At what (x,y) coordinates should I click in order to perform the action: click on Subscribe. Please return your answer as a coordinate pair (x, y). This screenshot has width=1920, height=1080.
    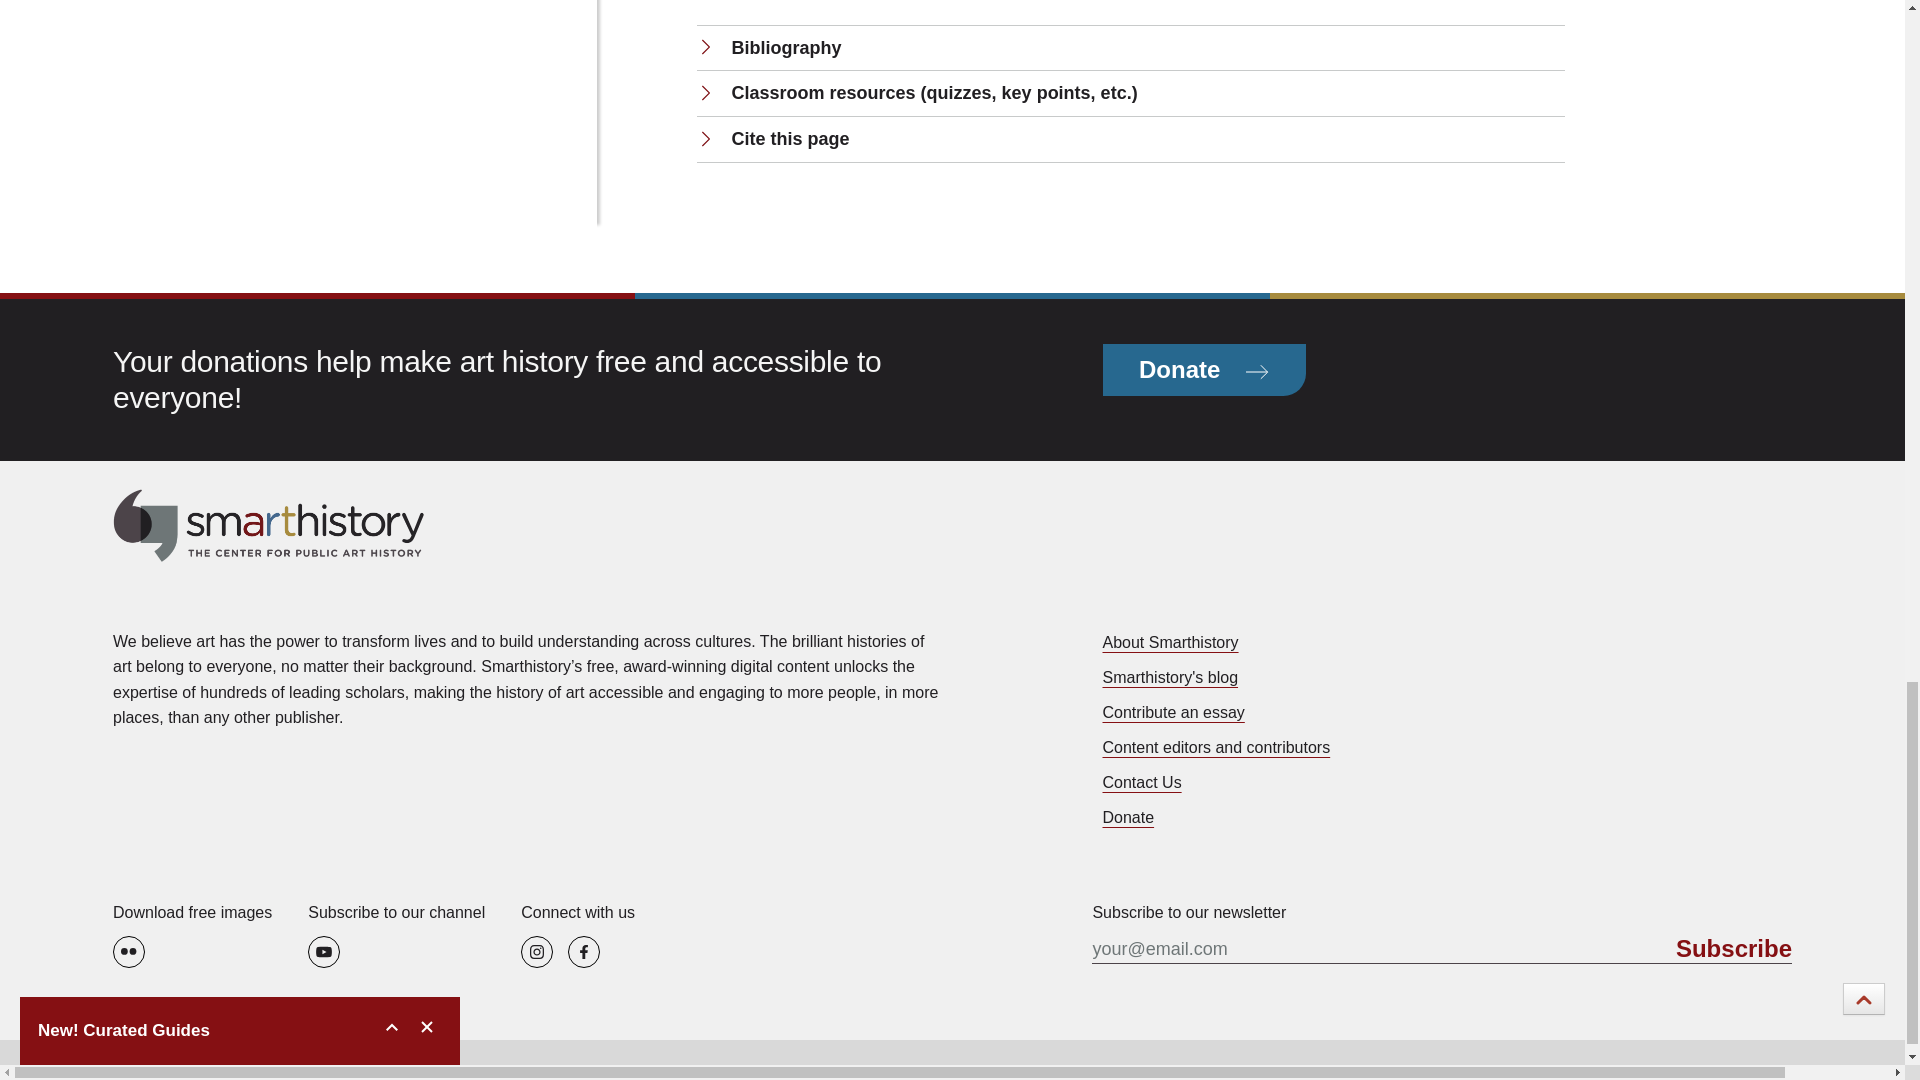
    Looking at the image, I should click on (1734, 950).